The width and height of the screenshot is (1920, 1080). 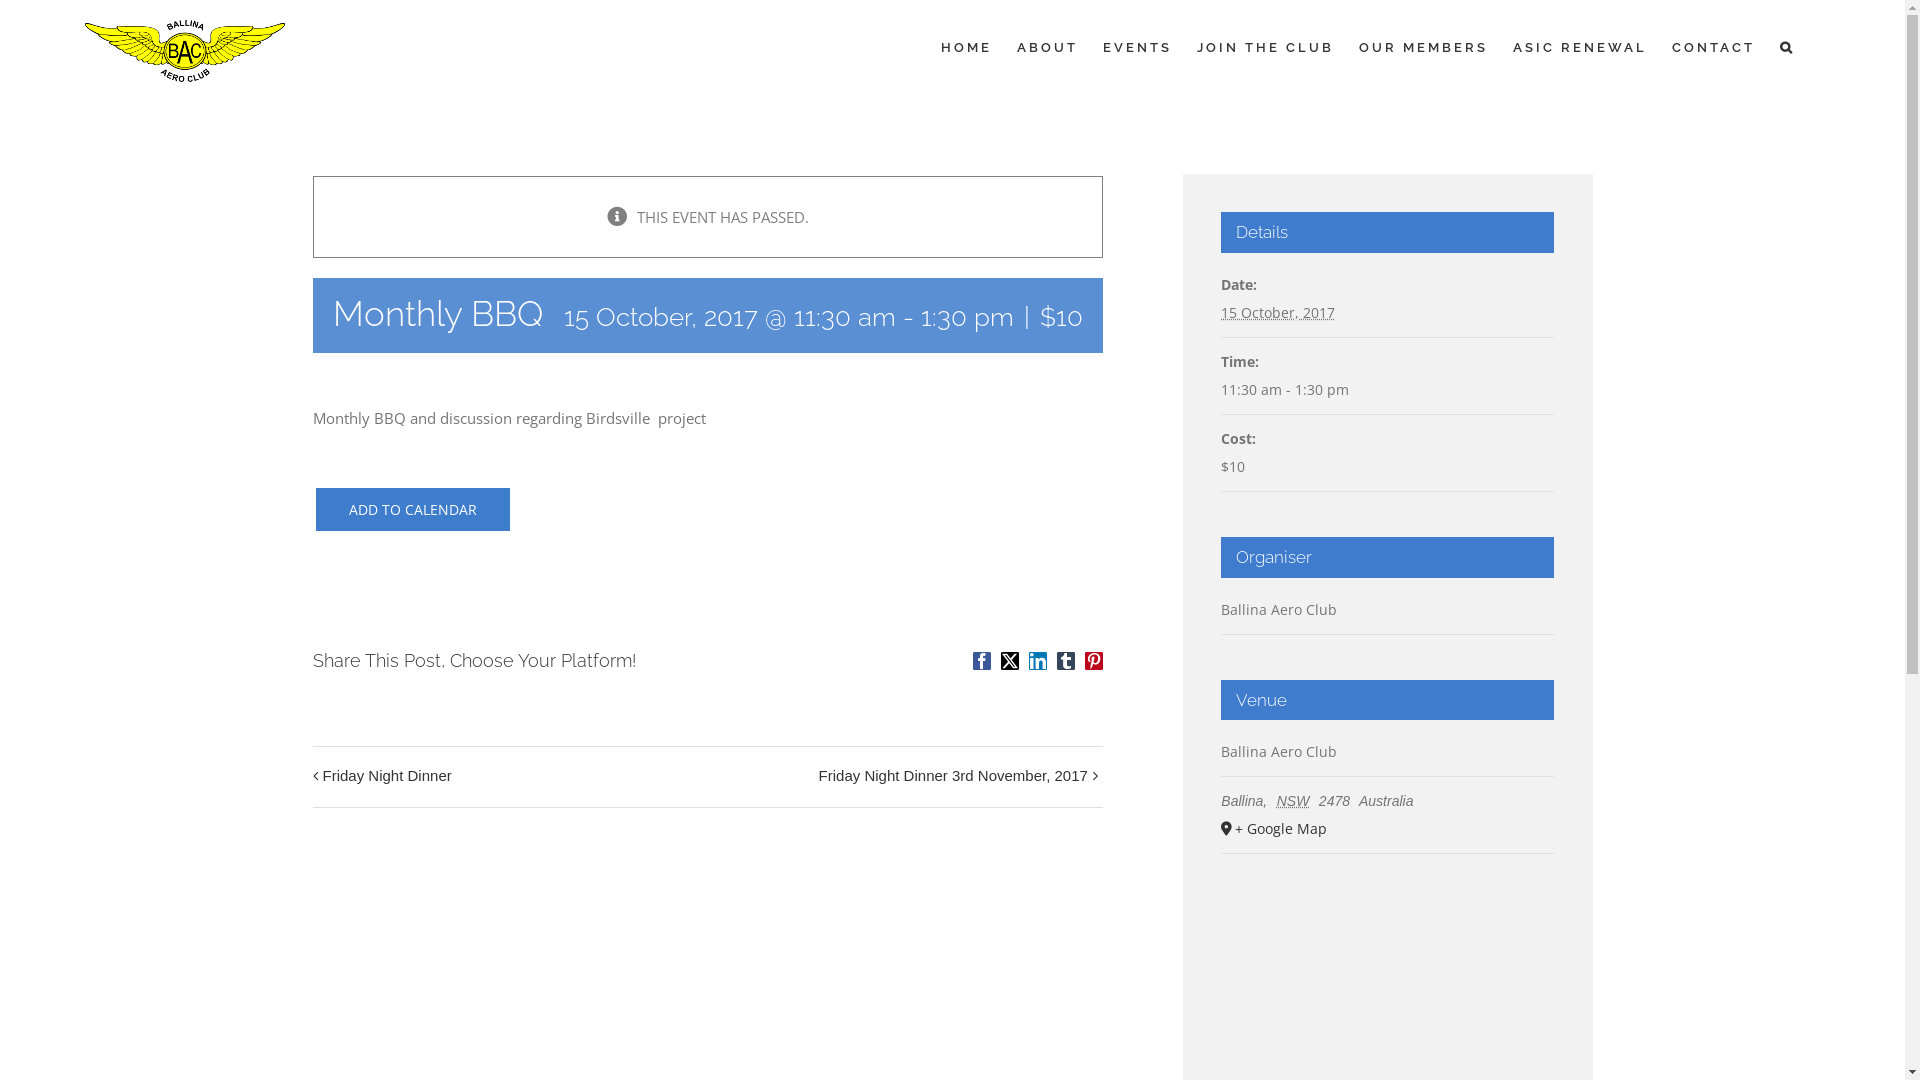 What do you see at coordinates (1266, 47) in the screenshot?
I see `JOIN THE CLUB` at bounding box center [1266, 47].